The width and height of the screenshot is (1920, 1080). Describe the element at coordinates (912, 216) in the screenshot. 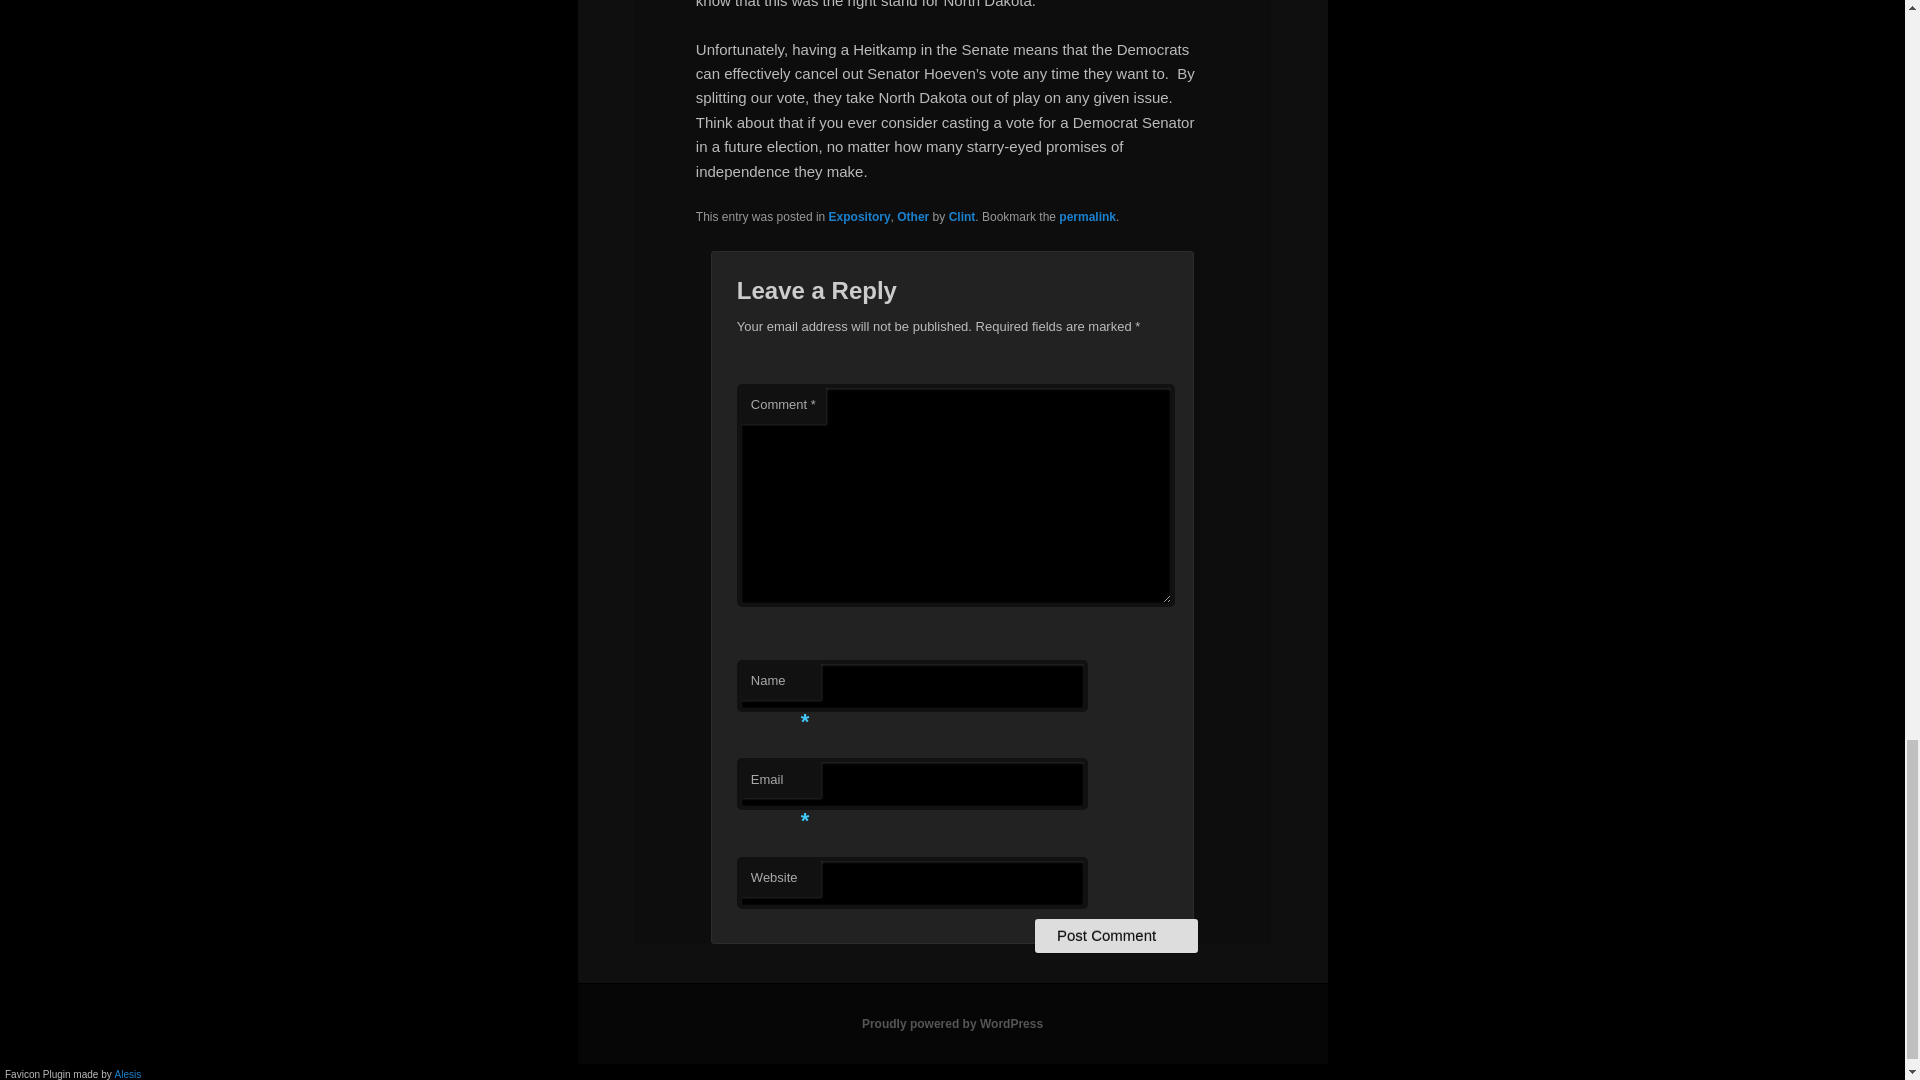

I see `Other` at that location.